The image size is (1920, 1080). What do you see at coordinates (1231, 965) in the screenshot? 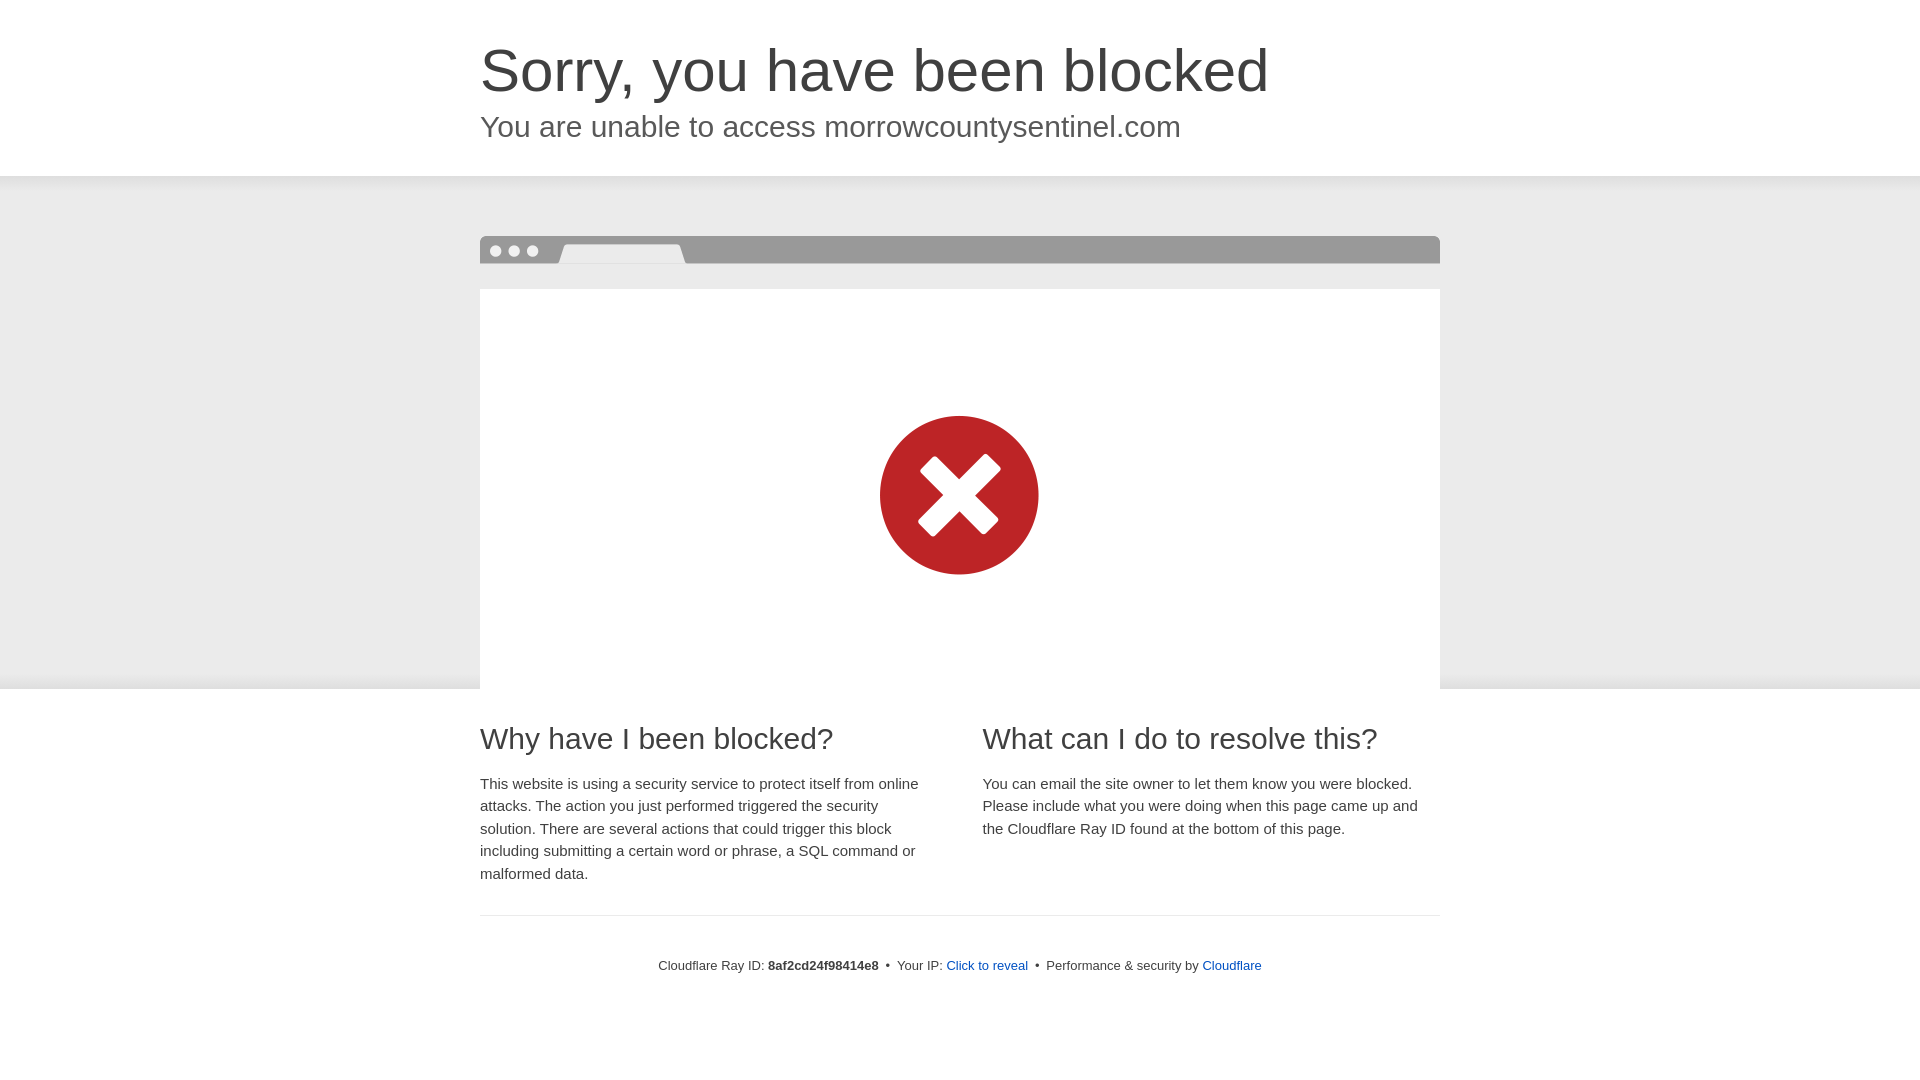
I see `Cloudflare` at bounding box center [1231, 965].